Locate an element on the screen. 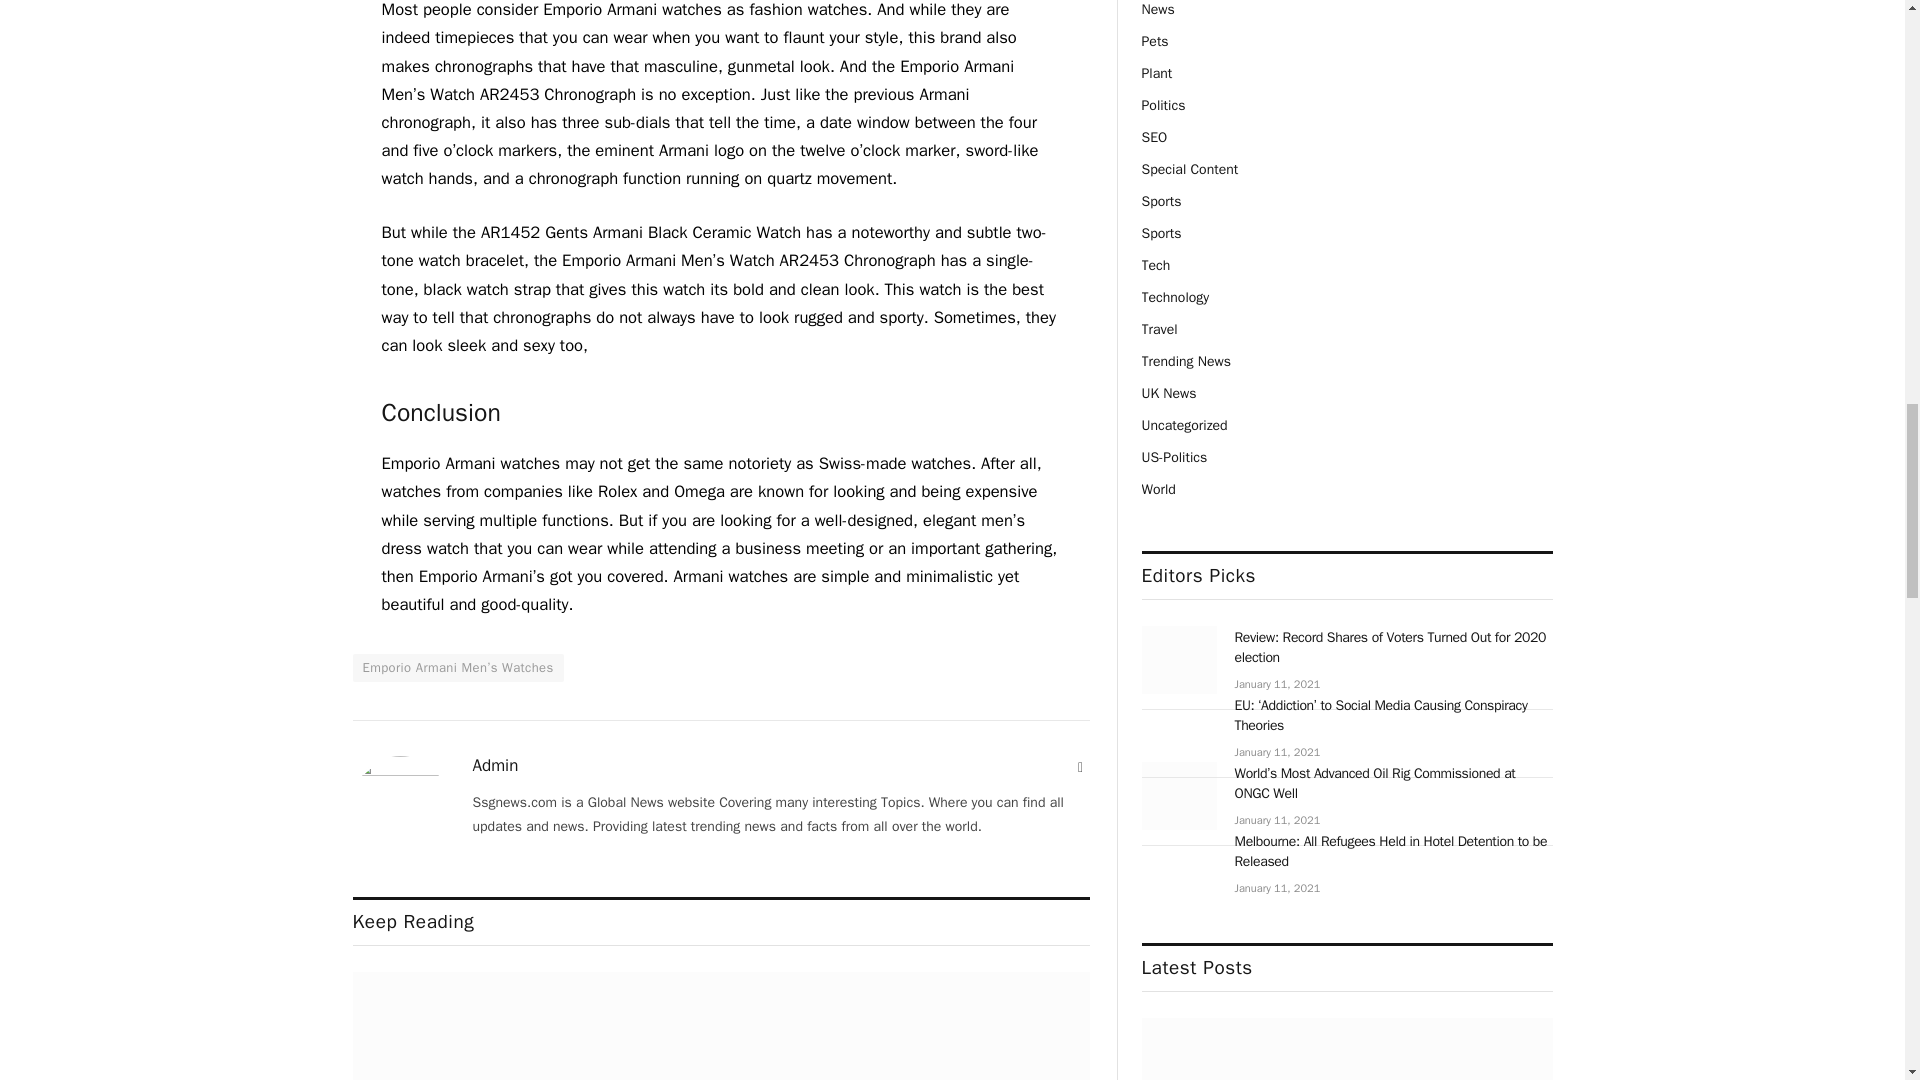 The width and height of the screenshot is (1920, 1080). Jeansato: A Simple Definition Which You Must Listen To is located at coordinates (474, 1026).